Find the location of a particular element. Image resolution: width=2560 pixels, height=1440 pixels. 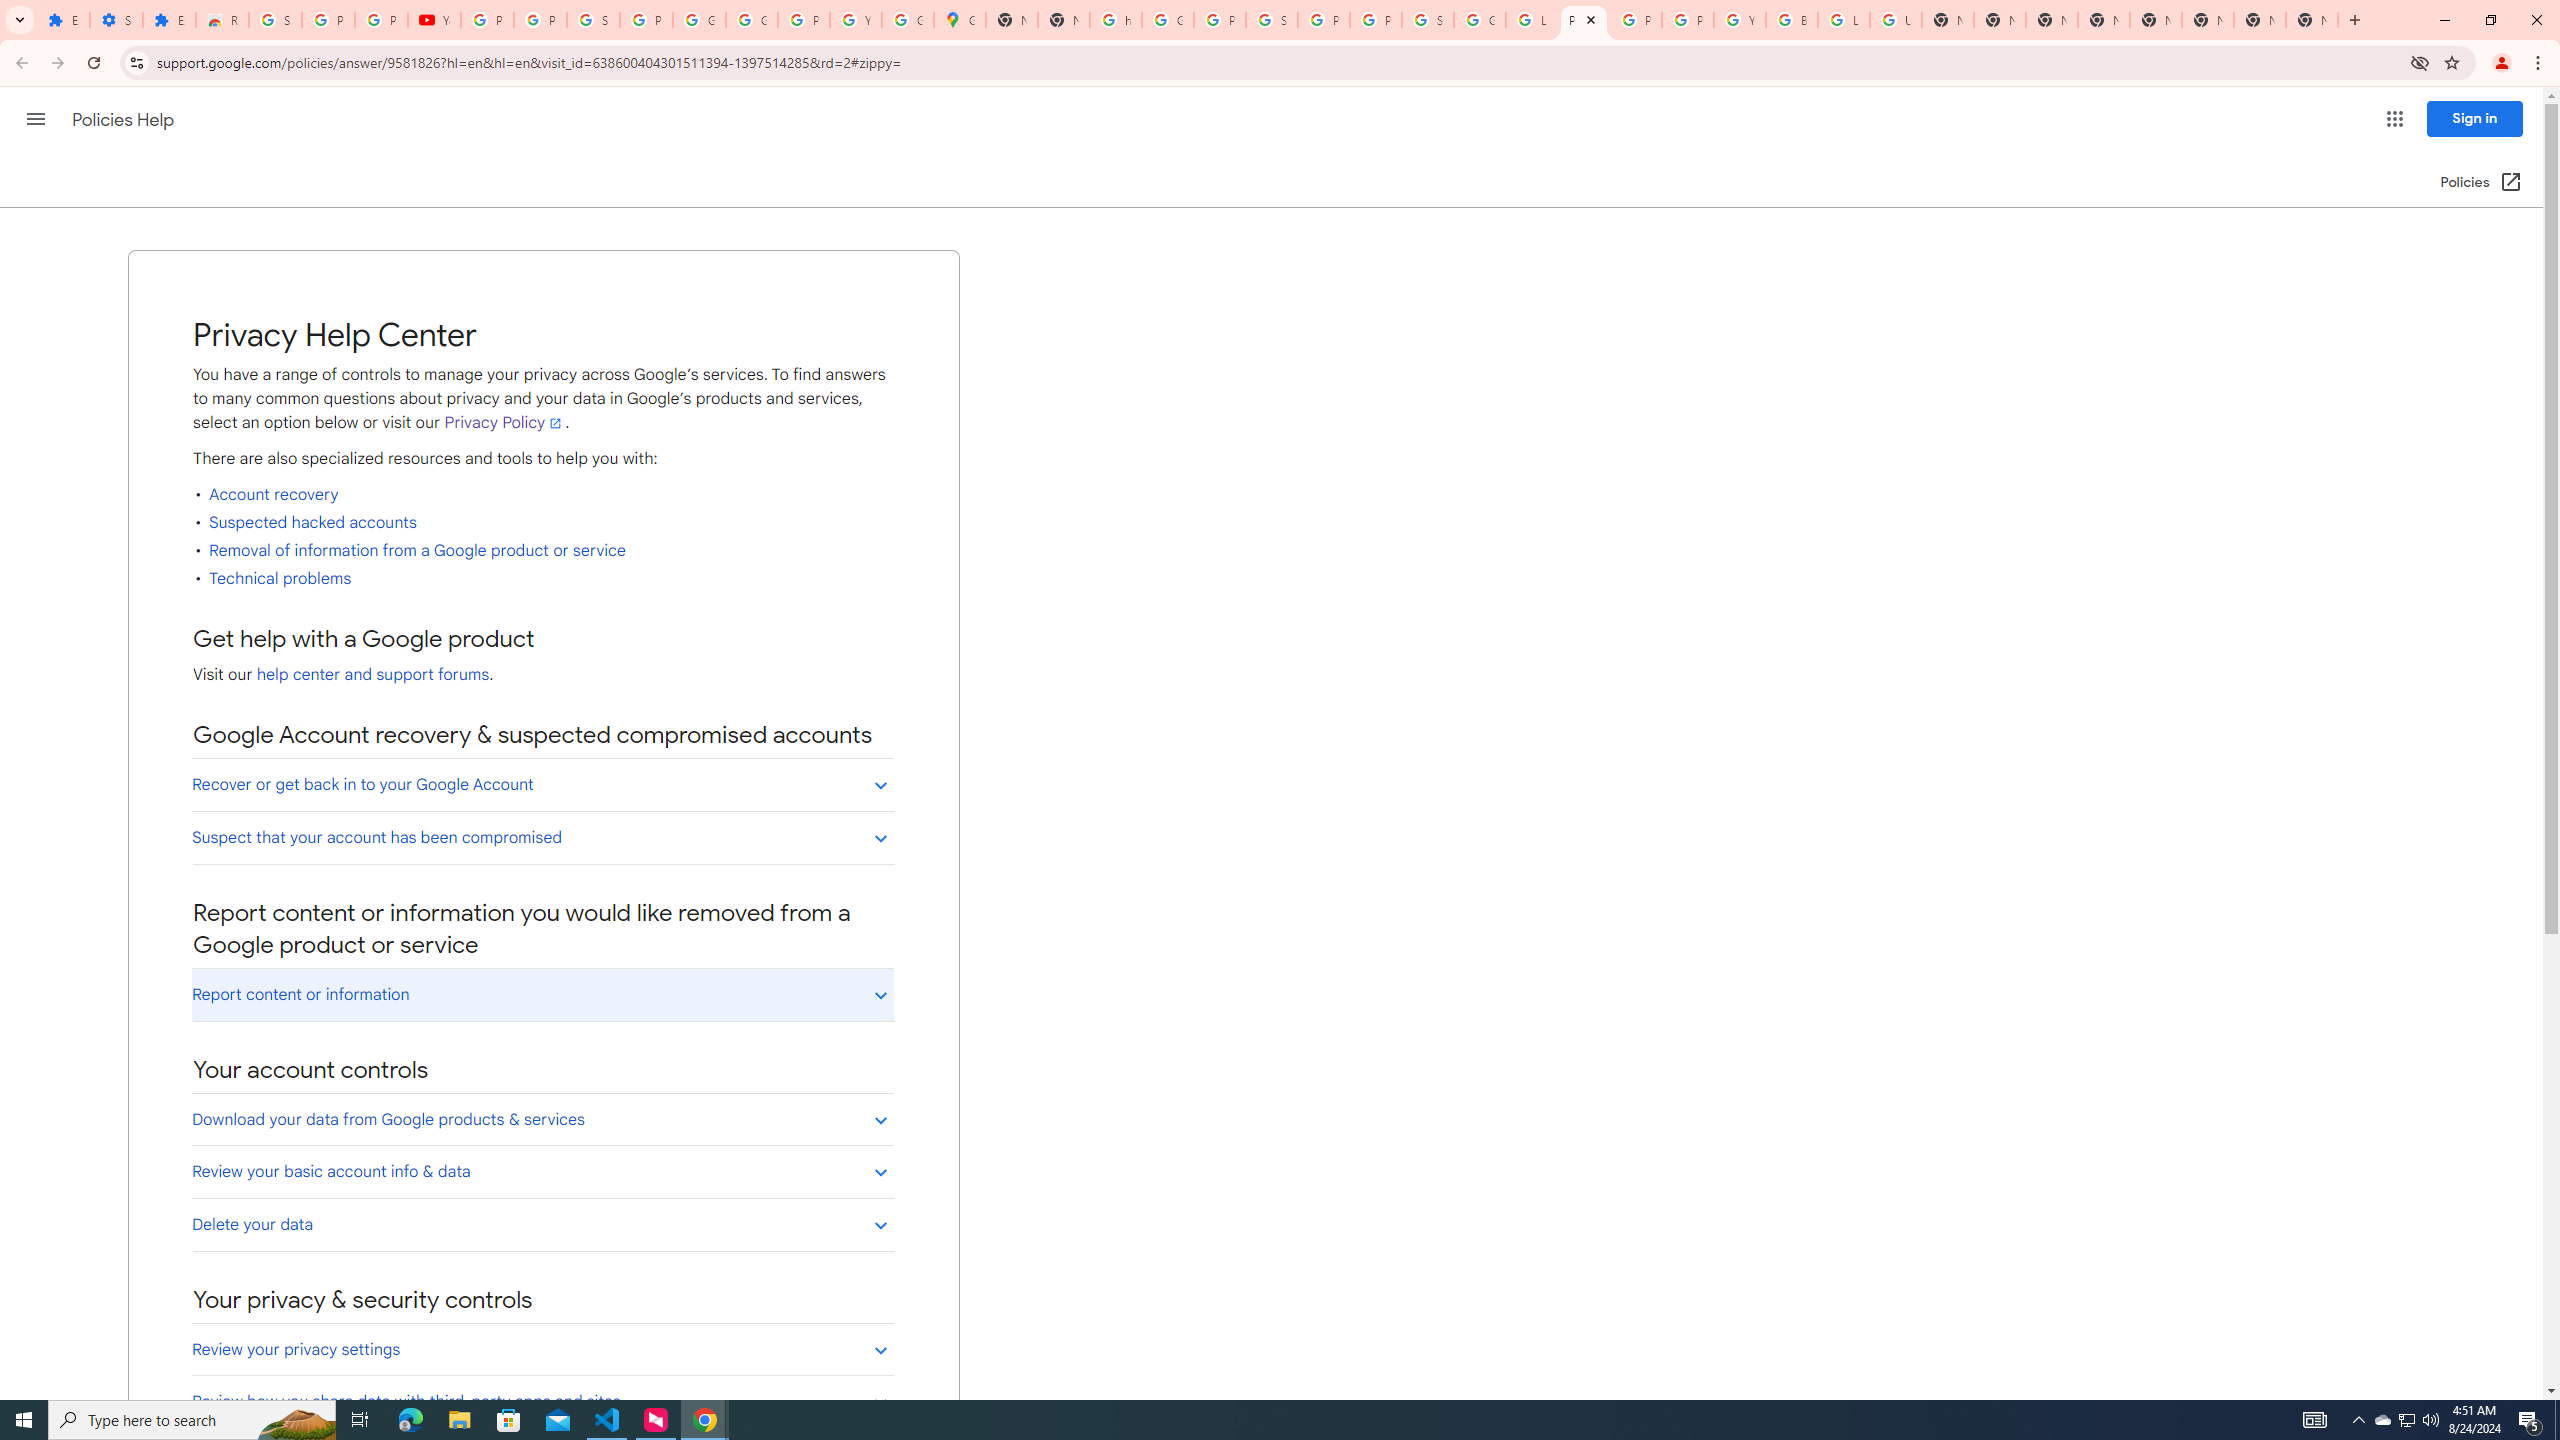

Suspected hacked accounts is located at coordinates (313, 522).